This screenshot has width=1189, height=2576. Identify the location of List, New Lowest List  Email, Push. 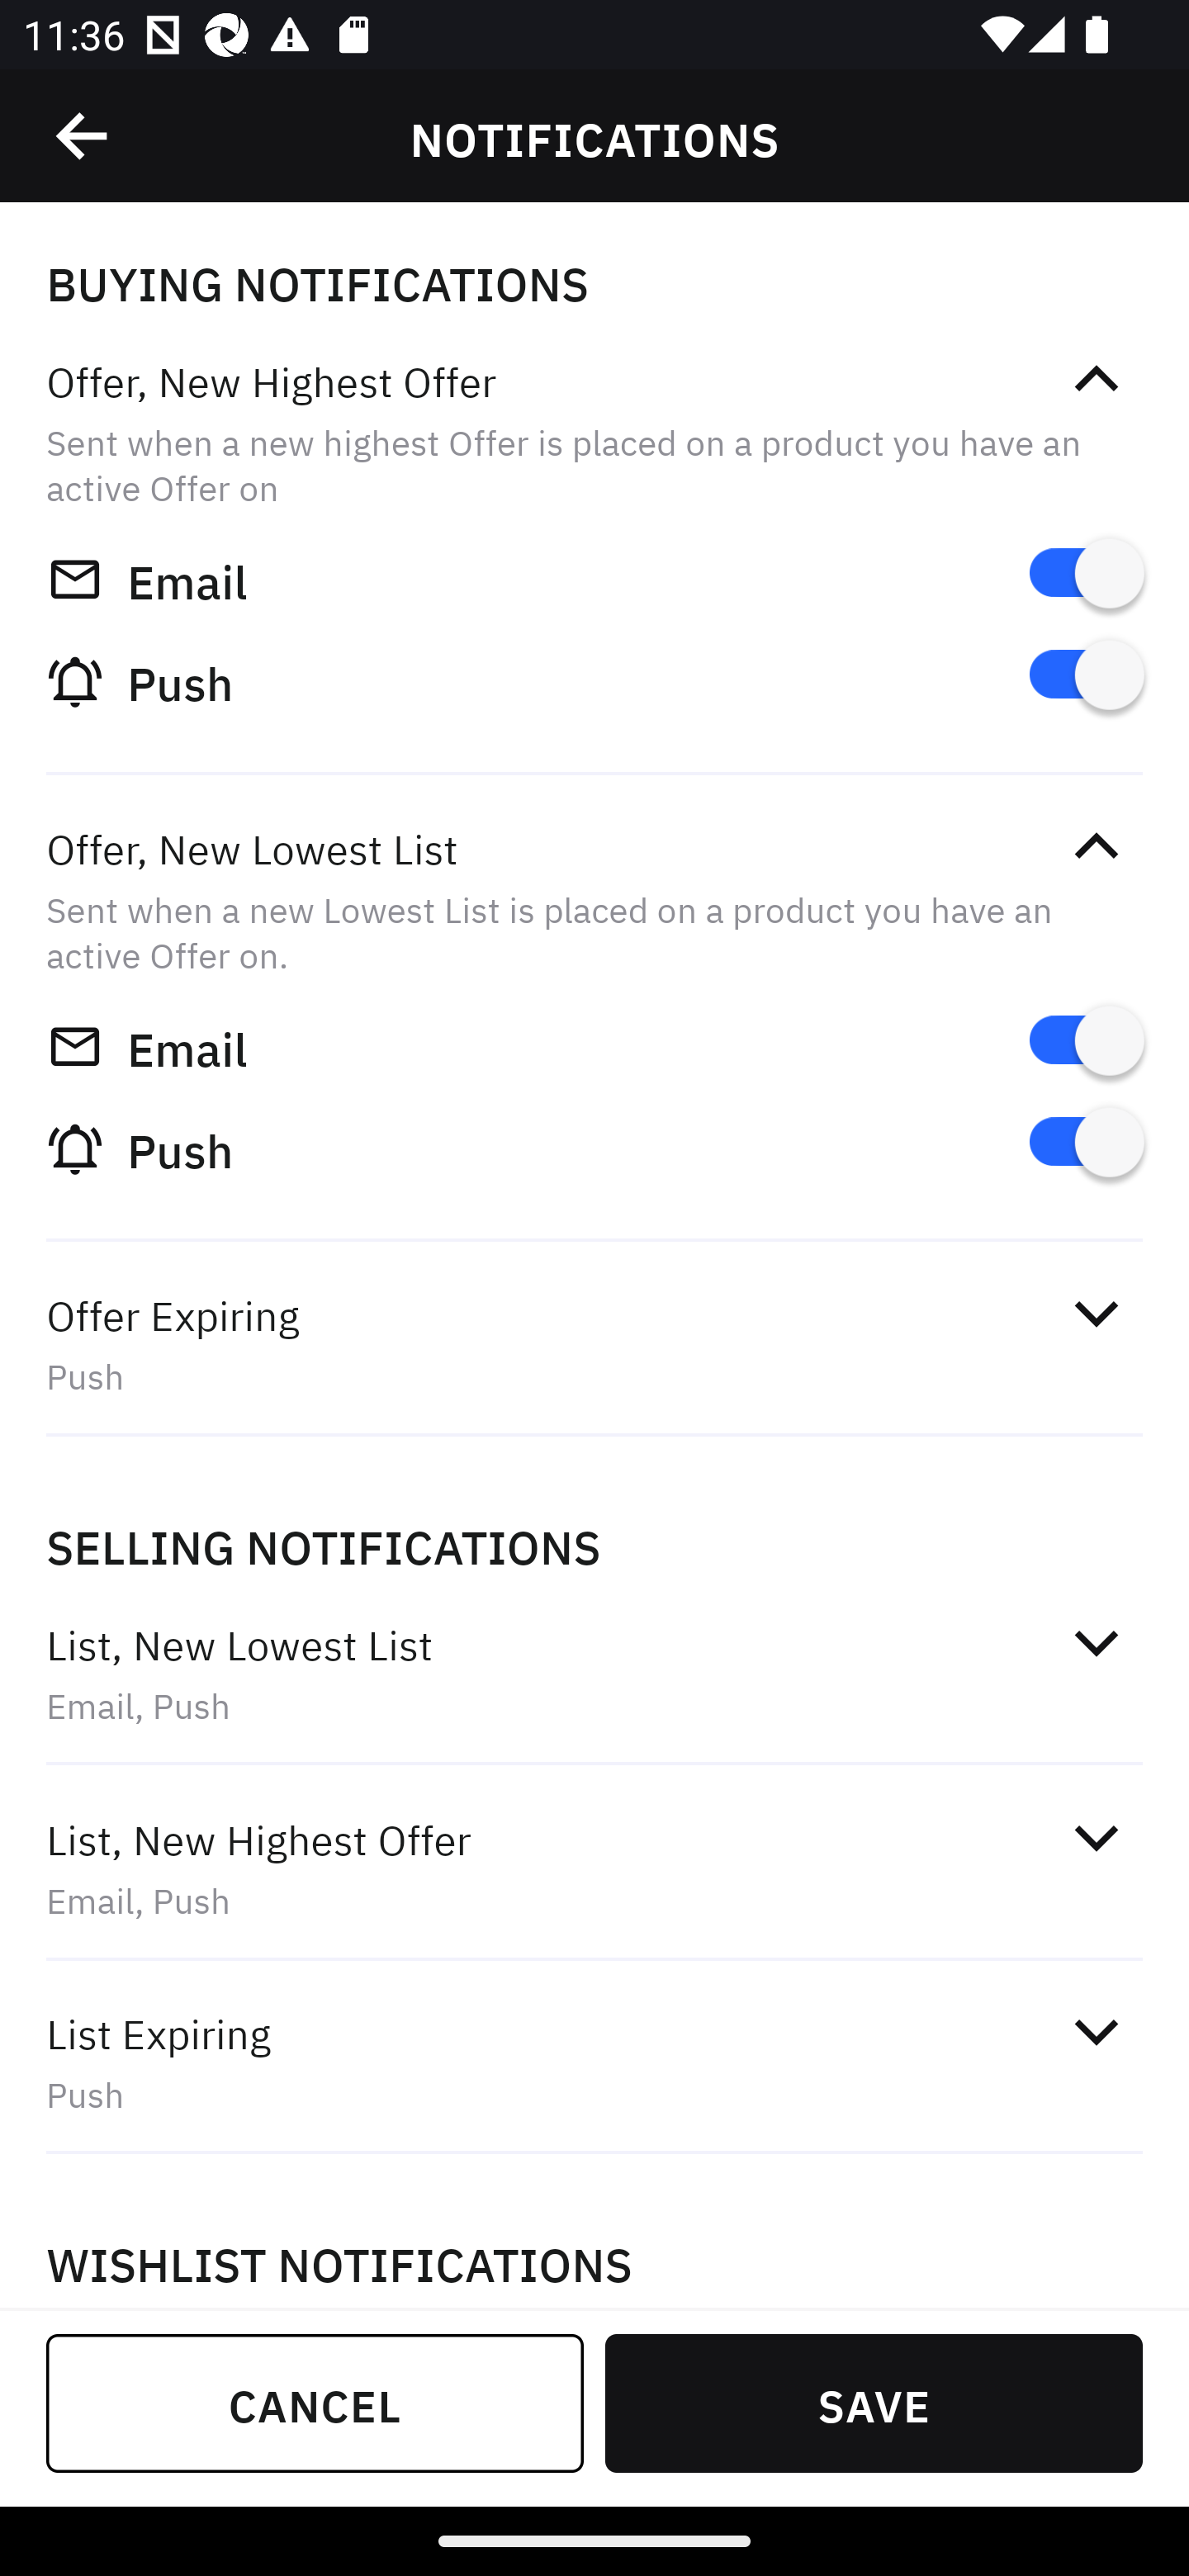
(594, 1674).